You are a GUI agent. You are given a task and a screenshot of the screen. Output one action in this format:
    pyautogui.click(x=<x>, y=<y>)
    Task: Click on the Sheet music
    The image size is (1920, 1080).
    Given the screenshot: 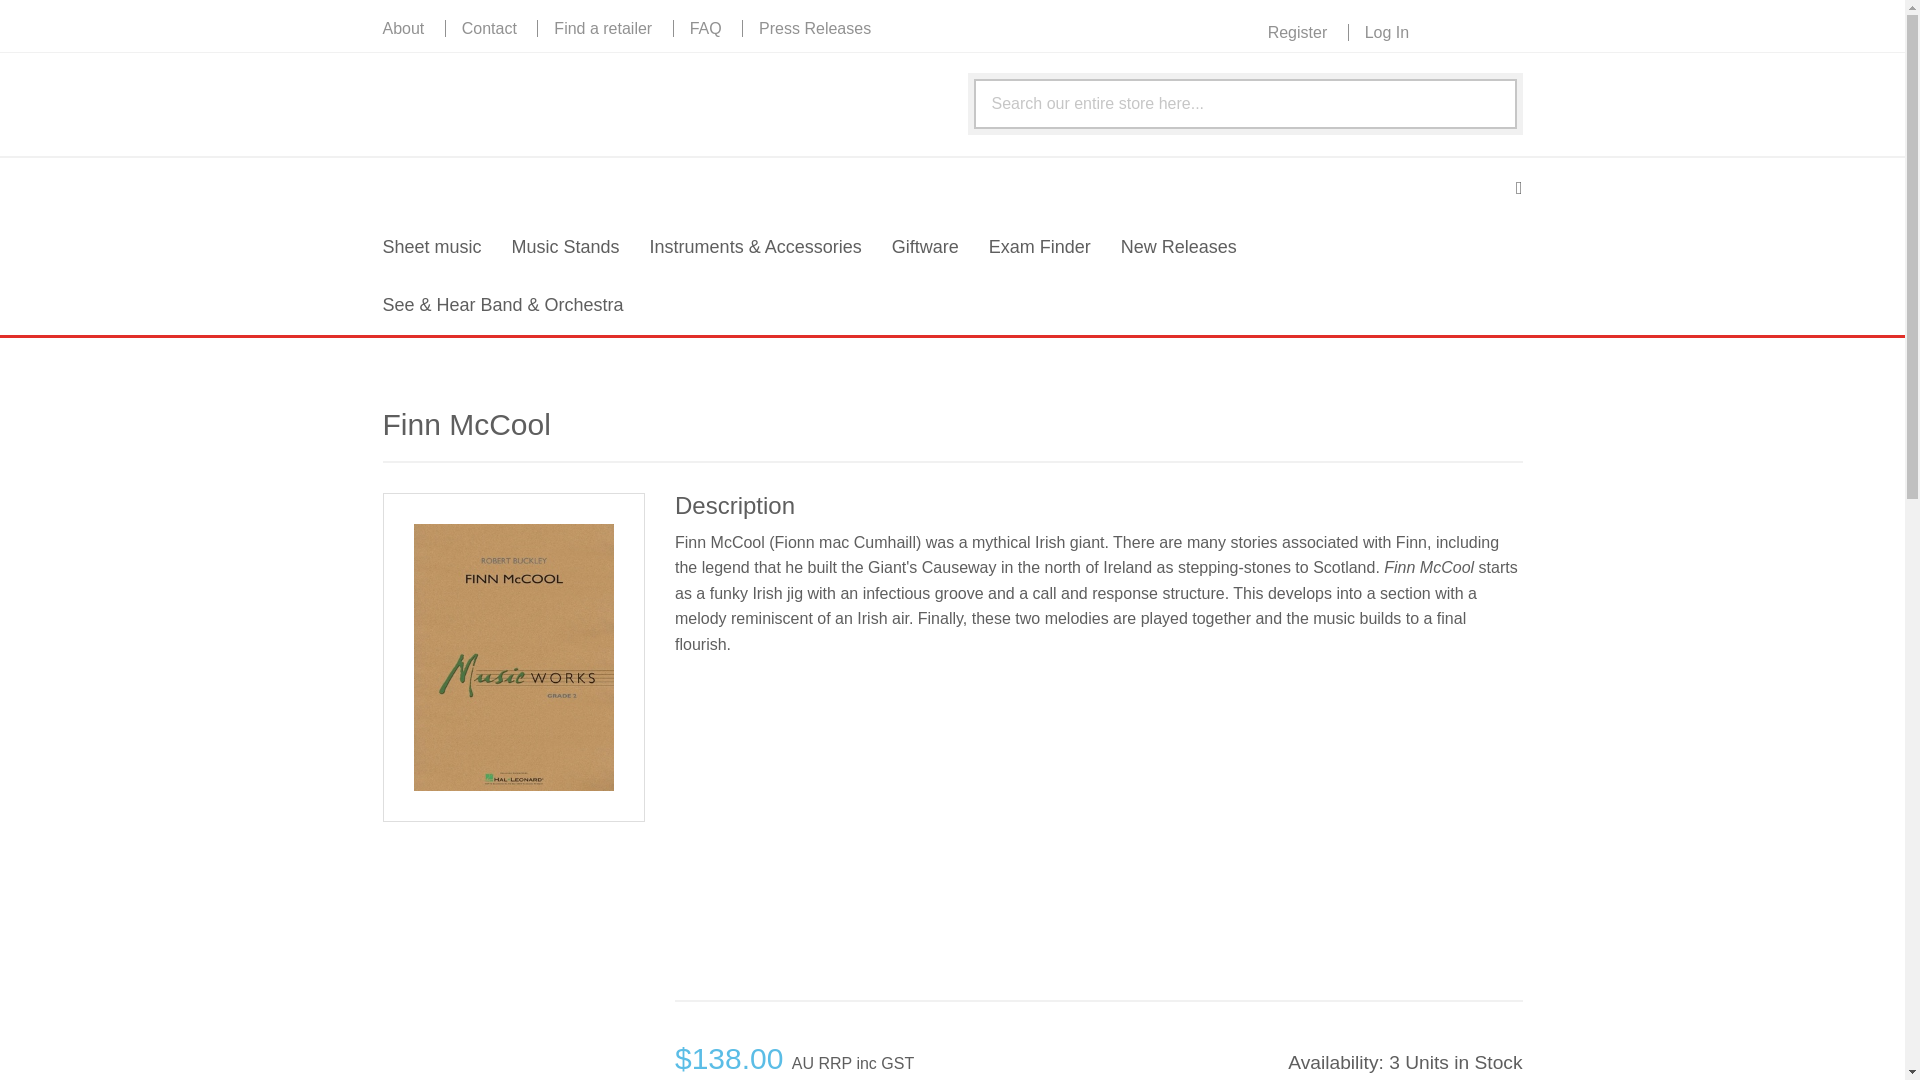 What is the action you would take?
    pyautogui.click(x=432, y=248)
    